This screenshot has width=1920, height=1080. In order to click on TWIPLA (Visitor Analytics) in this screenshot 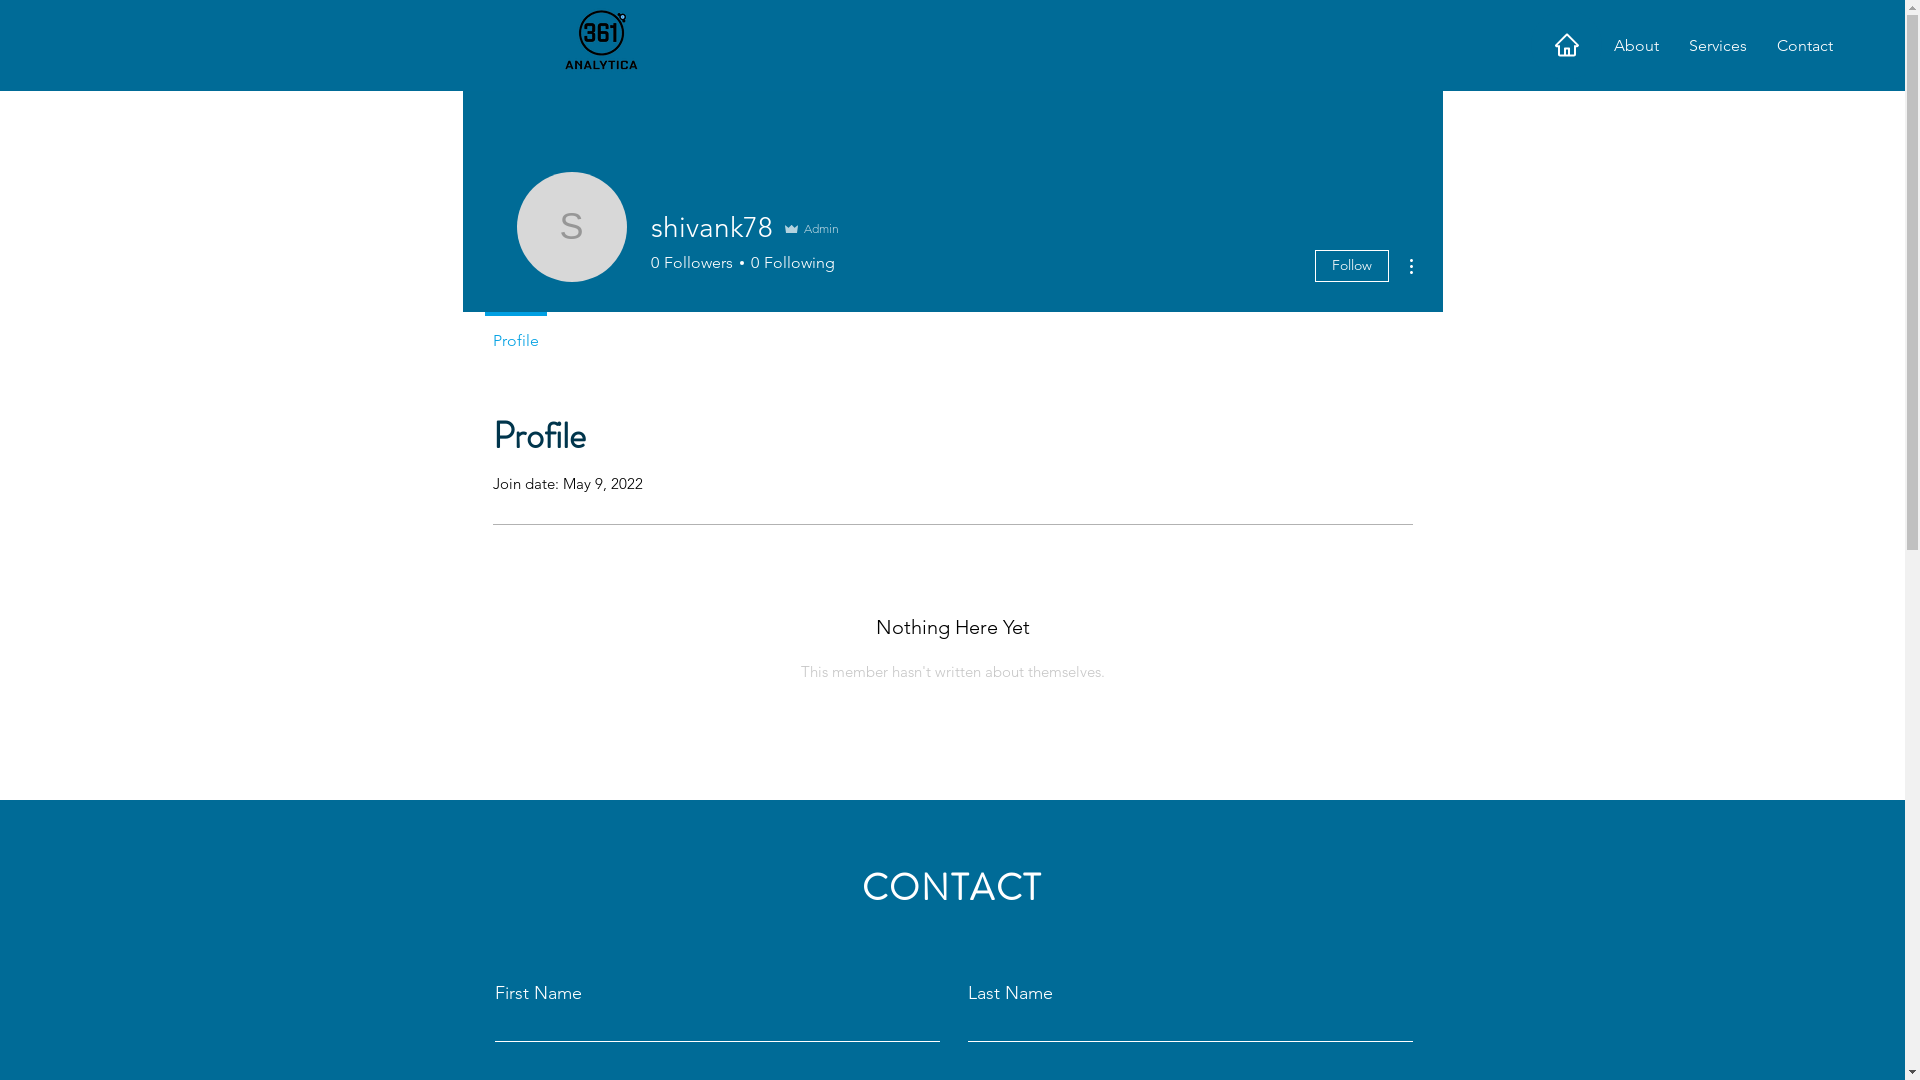, I will do `click(1902, 6)`.